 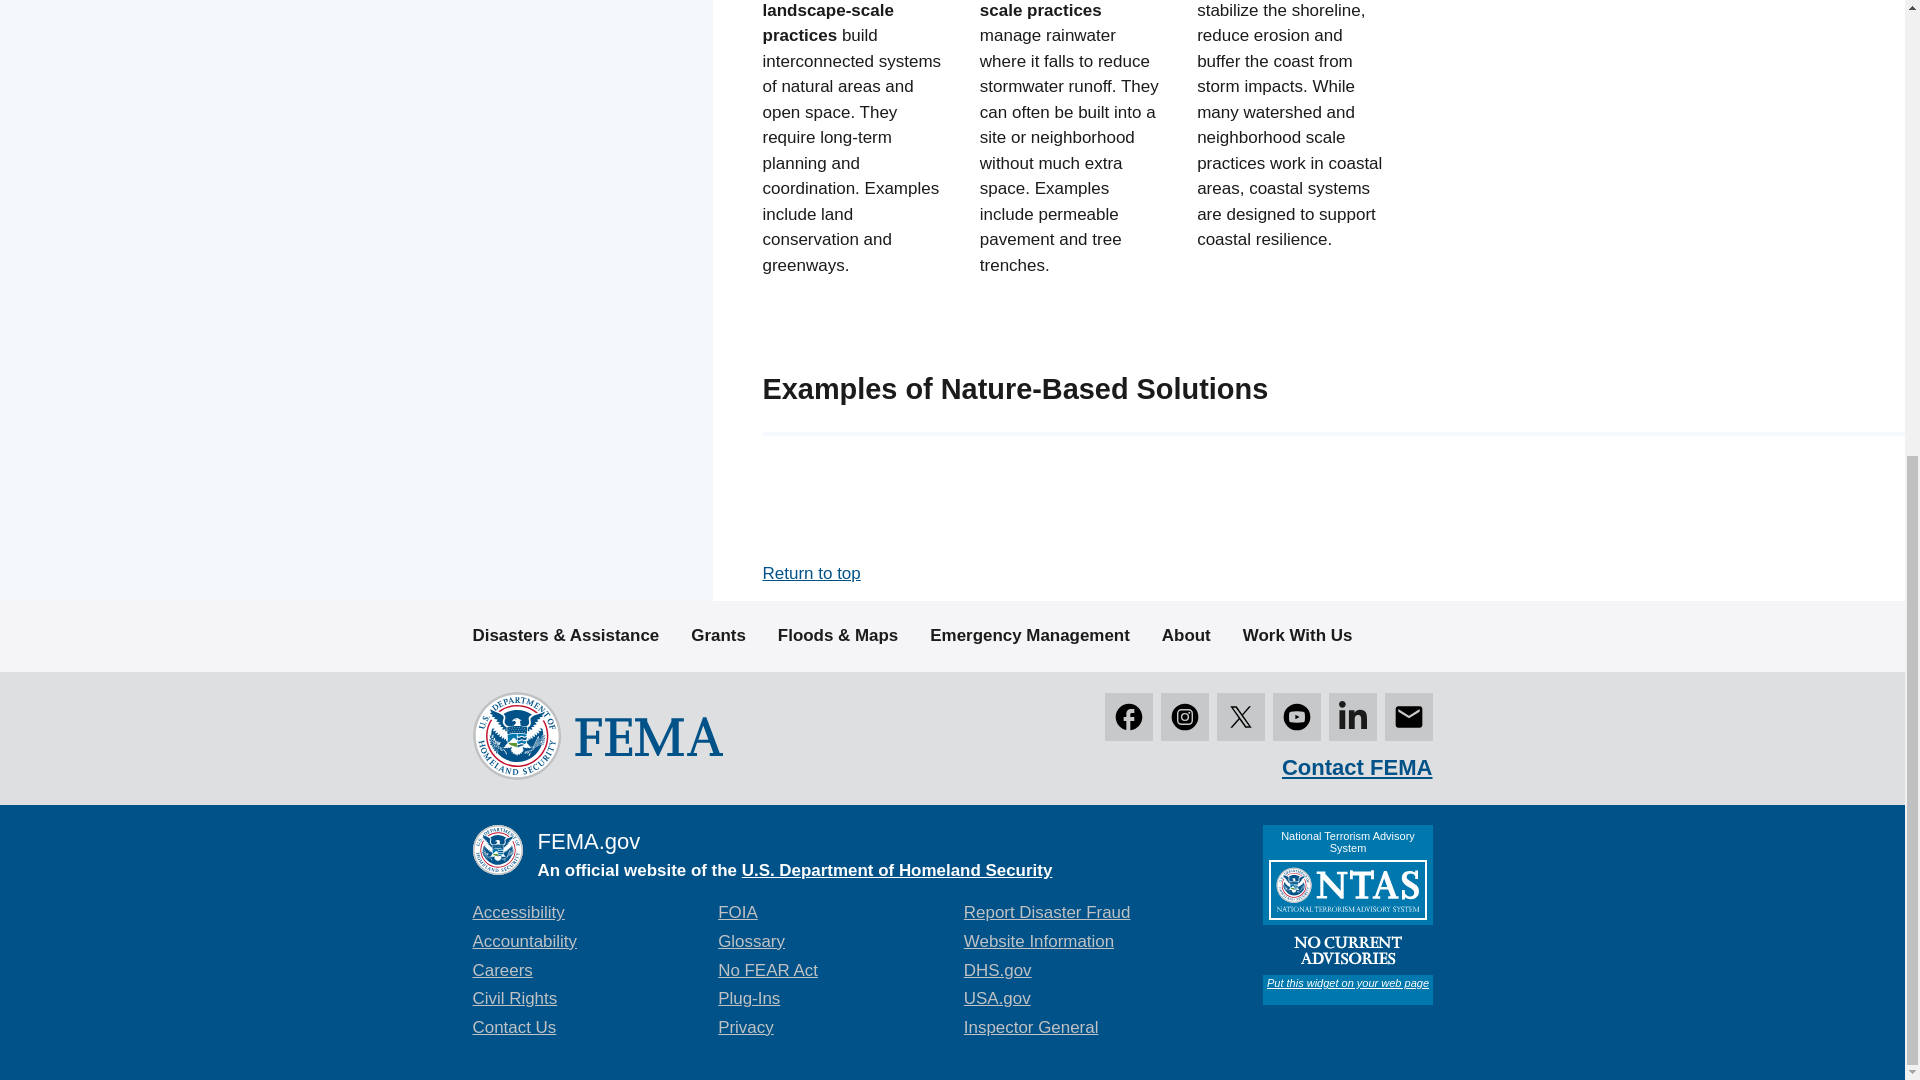 What do you see at coordinates (1030, 636) in the screenshot?
I see `Emergency Management` at bounding box center [1030, 636].